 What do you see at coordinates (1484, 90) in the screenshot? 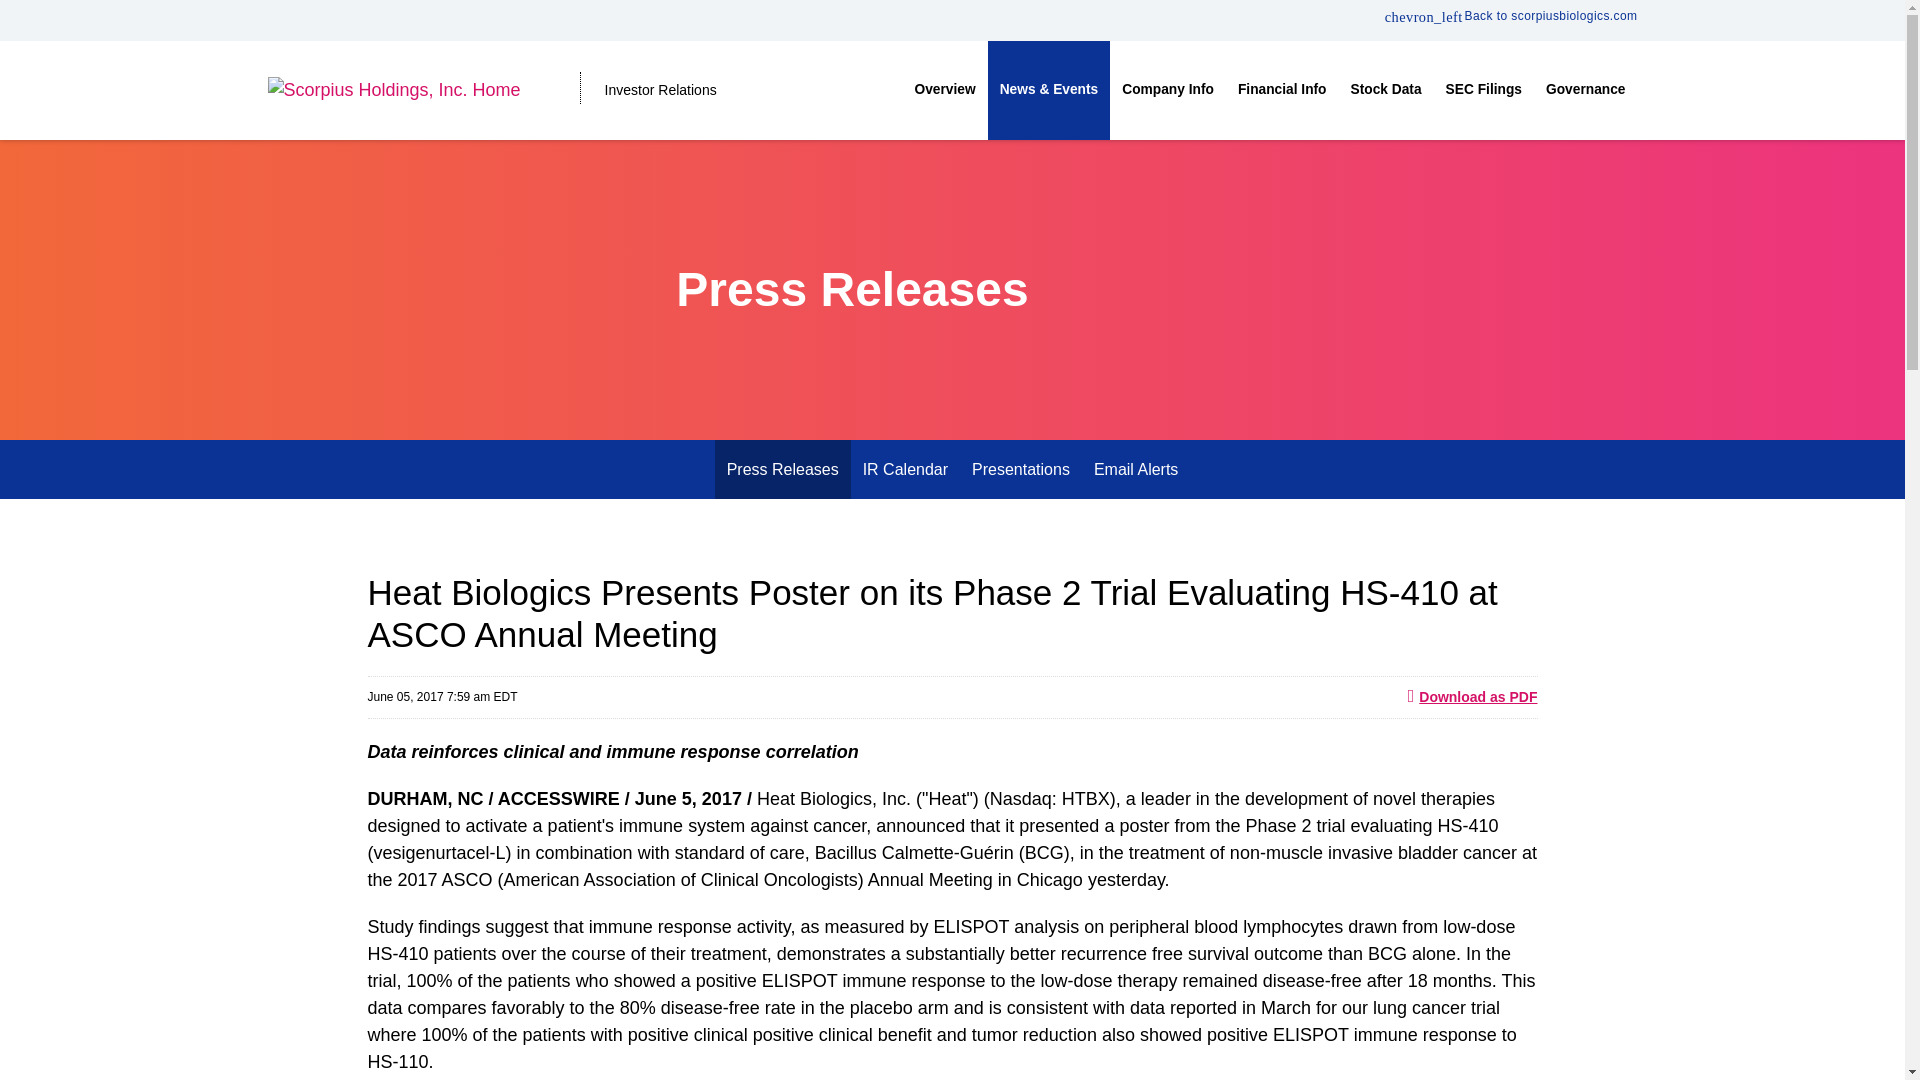
I see `SEC Filings` at bounding box center [1484, 90].